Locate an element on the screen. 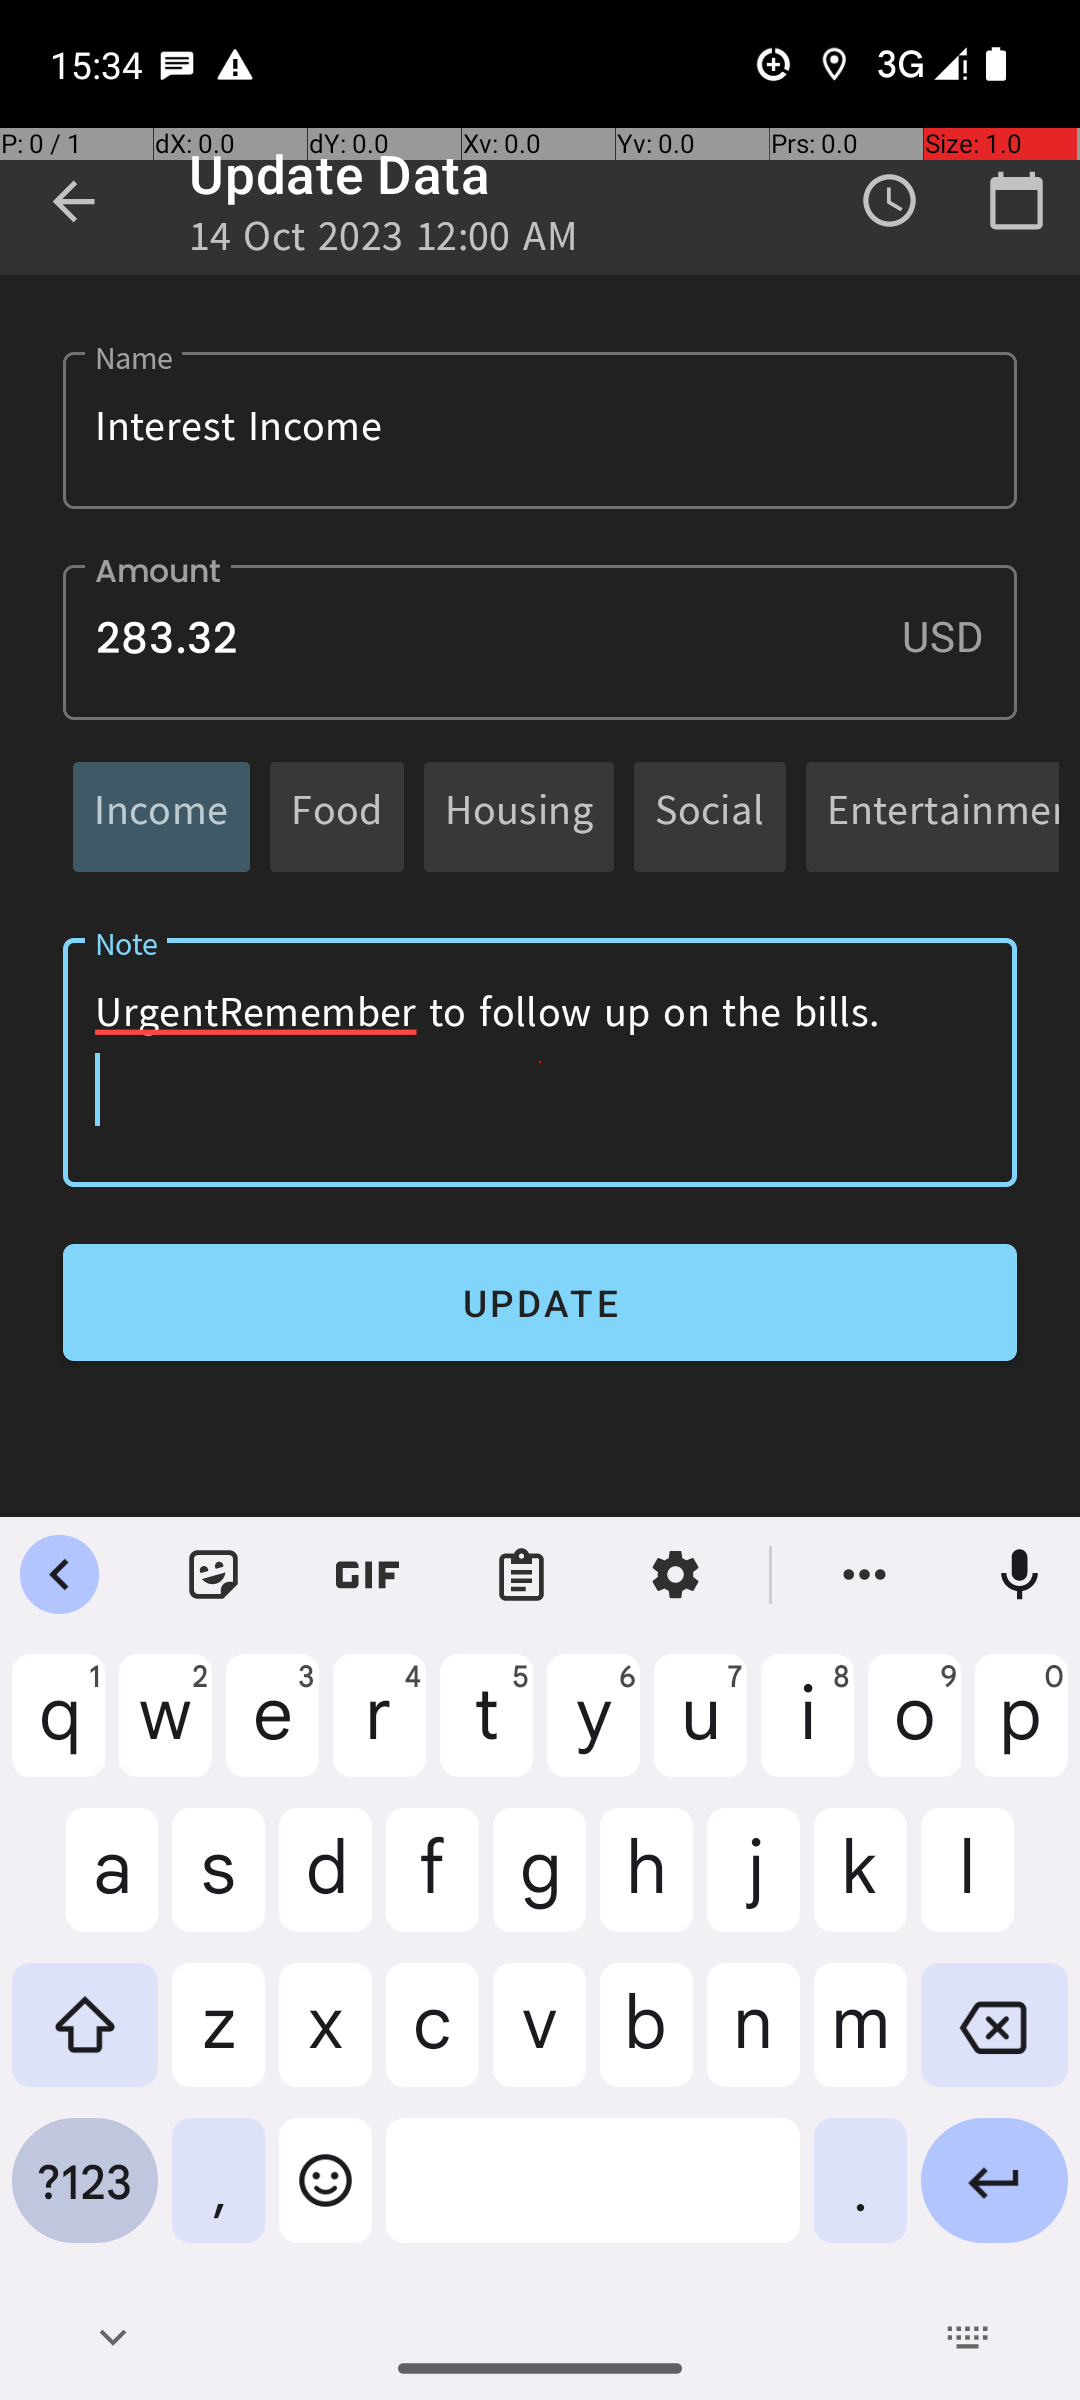 The height and width of the screenshot is (2400, 1080). GIF Keyboard is located at coordinates (368, 1575).